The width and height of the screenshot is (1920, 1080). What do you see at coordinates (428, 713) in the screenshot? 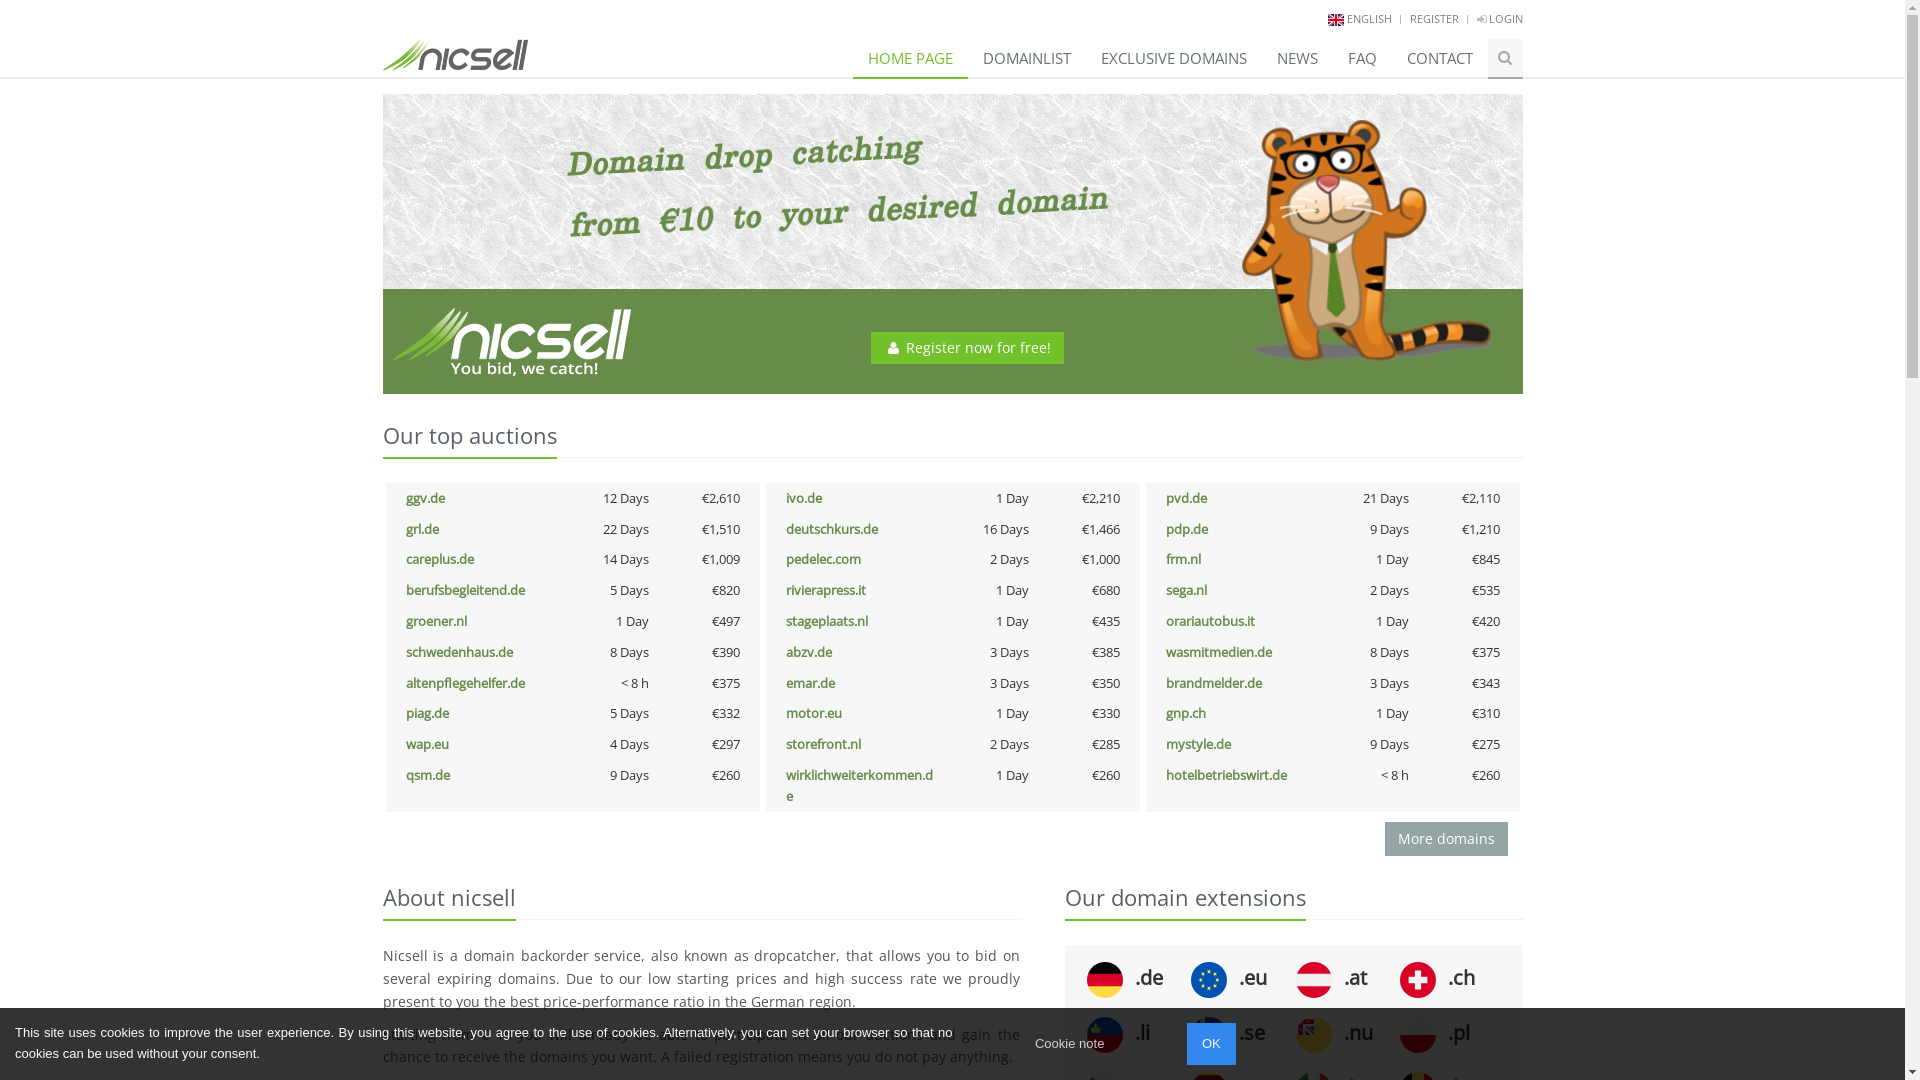
I see `piag.de` at bounding box center [428, 713].